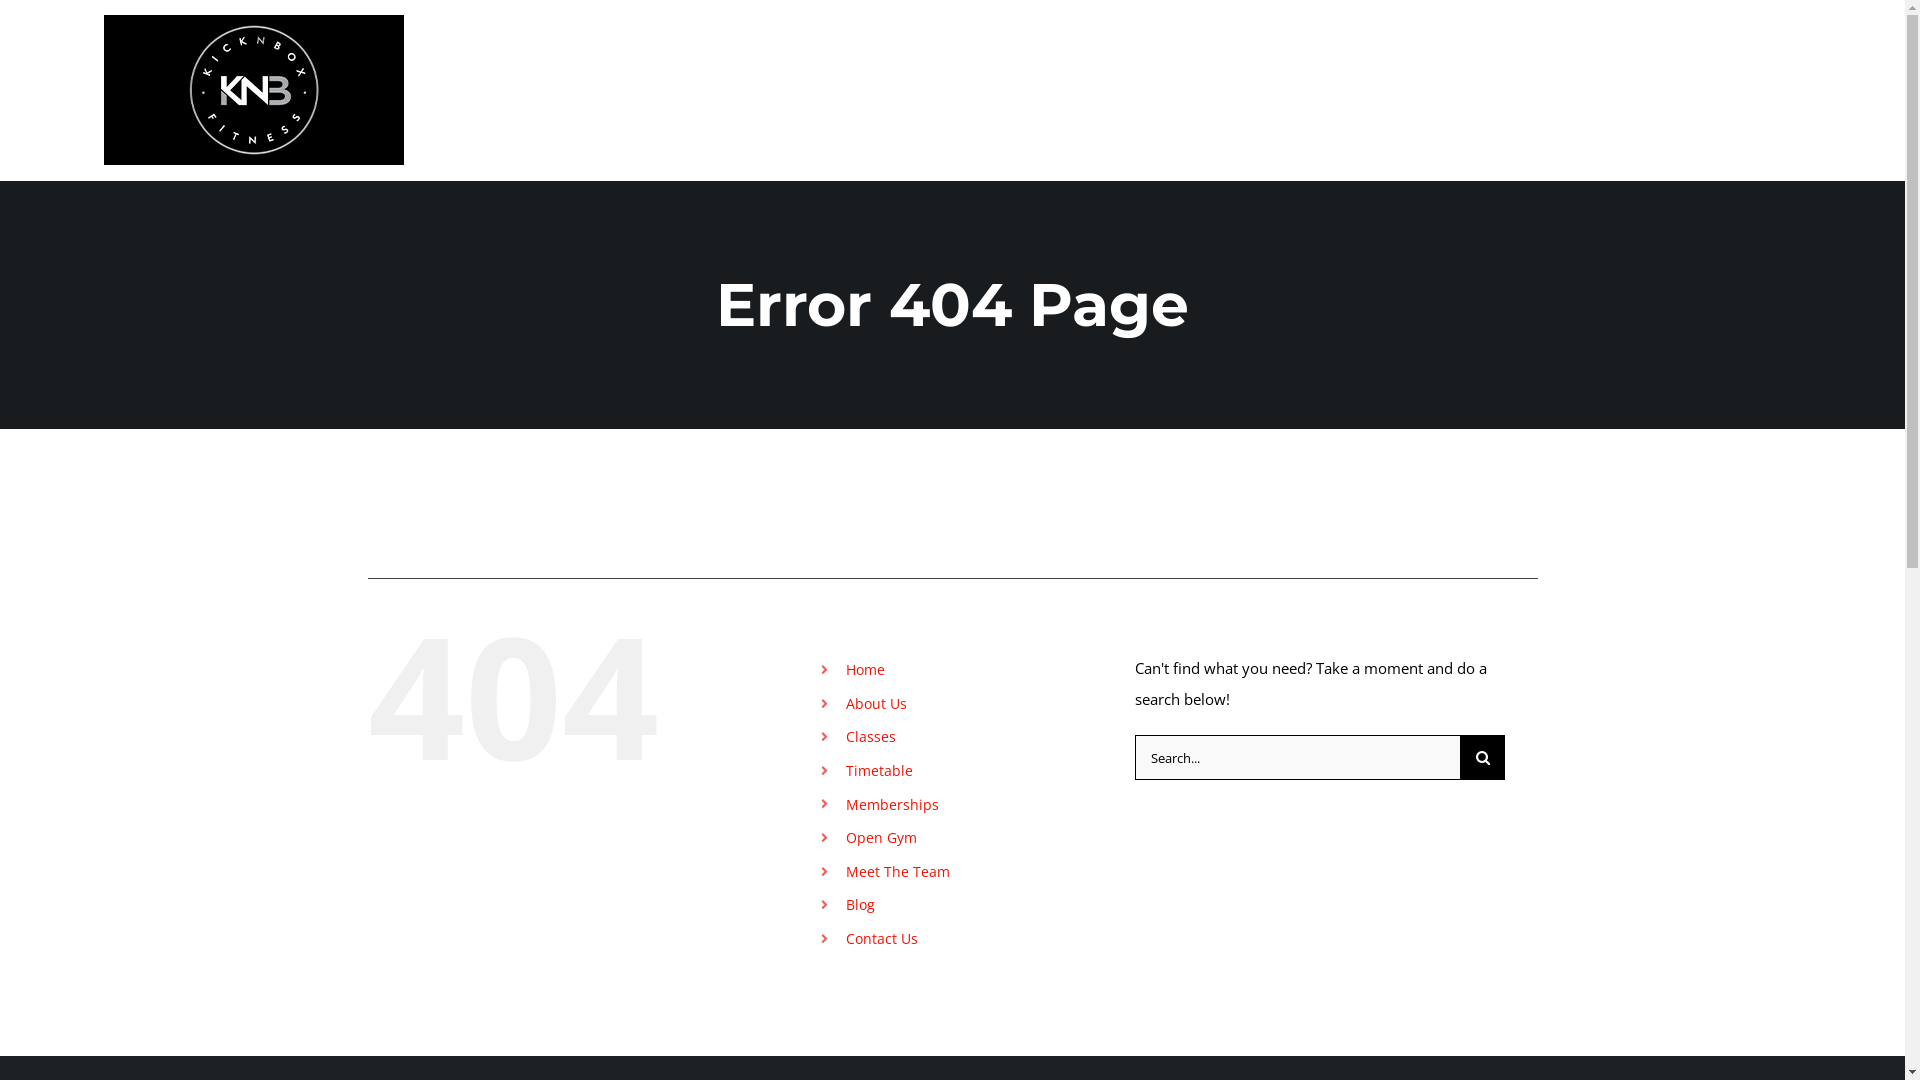 This screenshot has width=1920, height=1080. Describe the element at coordinates (892, 804) in the screenshot. I see `Memberships` at that location.